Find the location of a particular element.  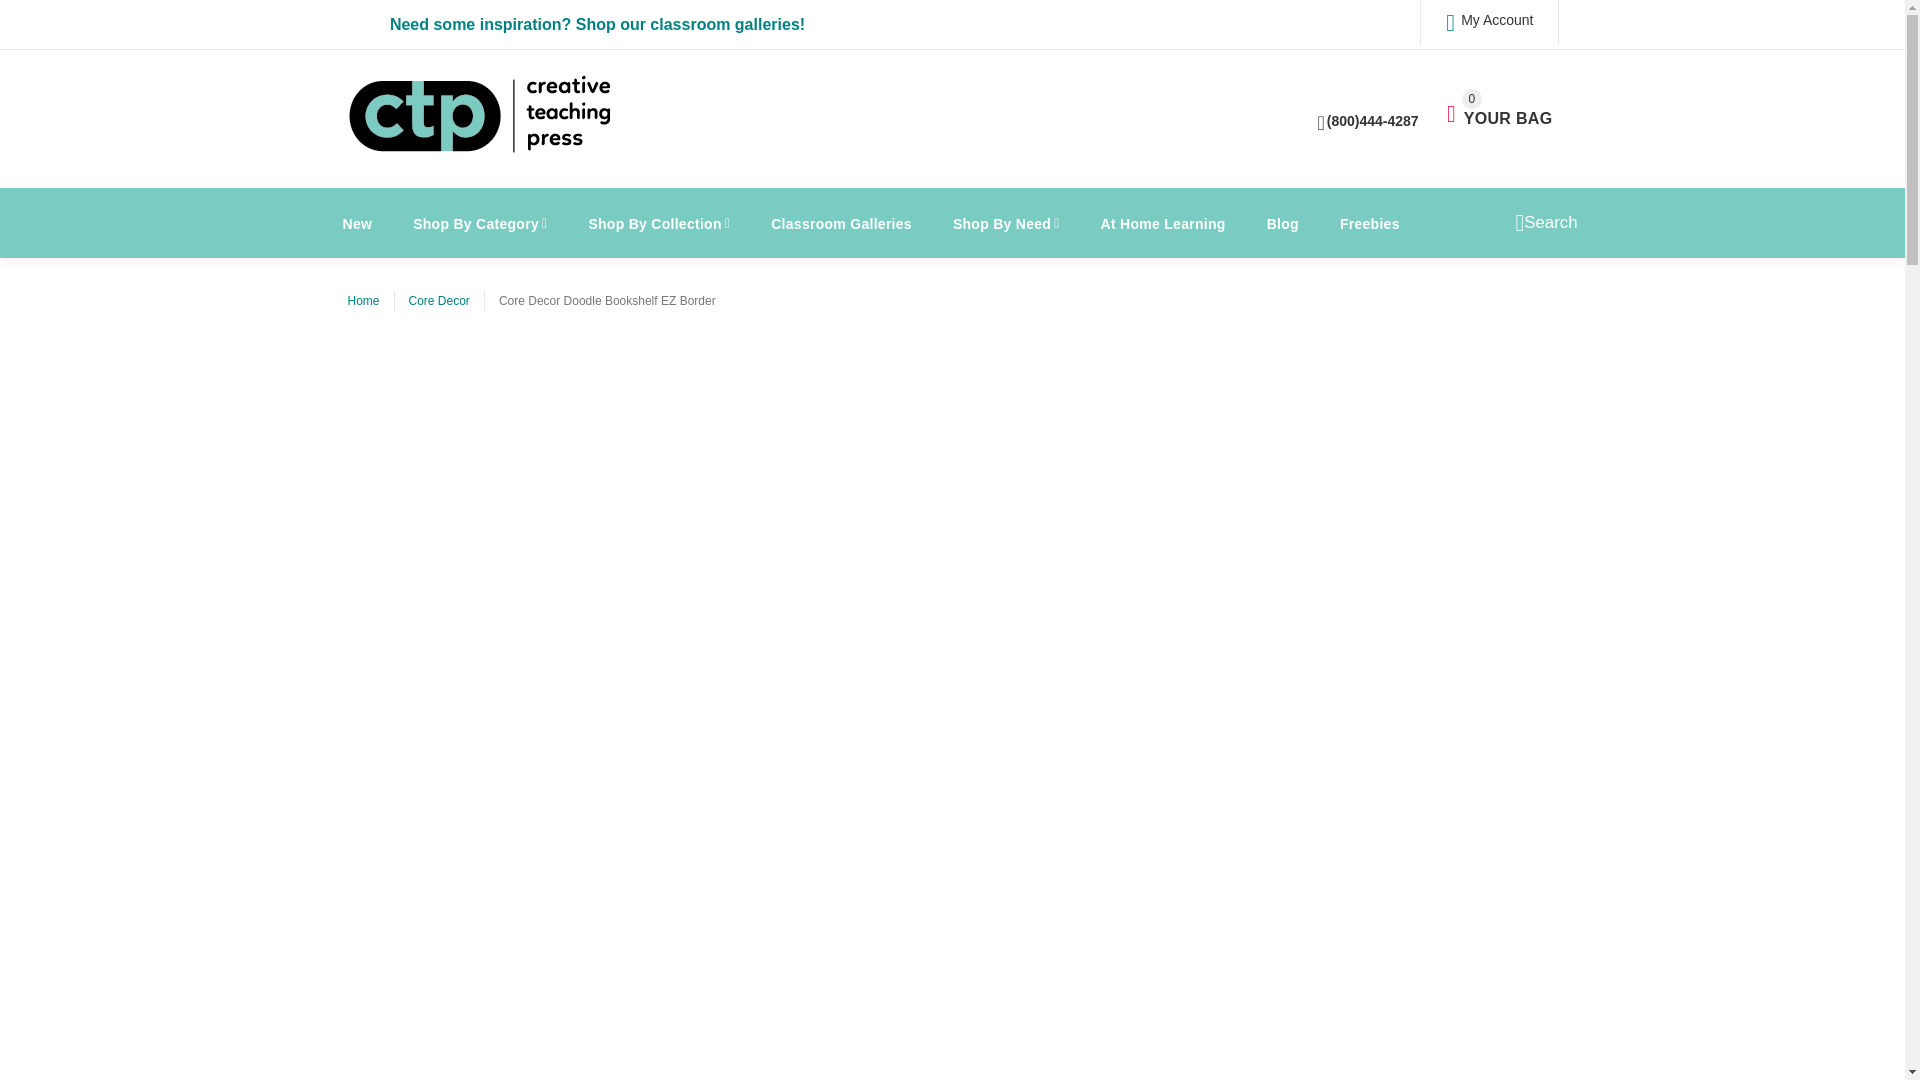

Need some inspiration? Shop our classroom galleries! is located at coordinates (358, 222).